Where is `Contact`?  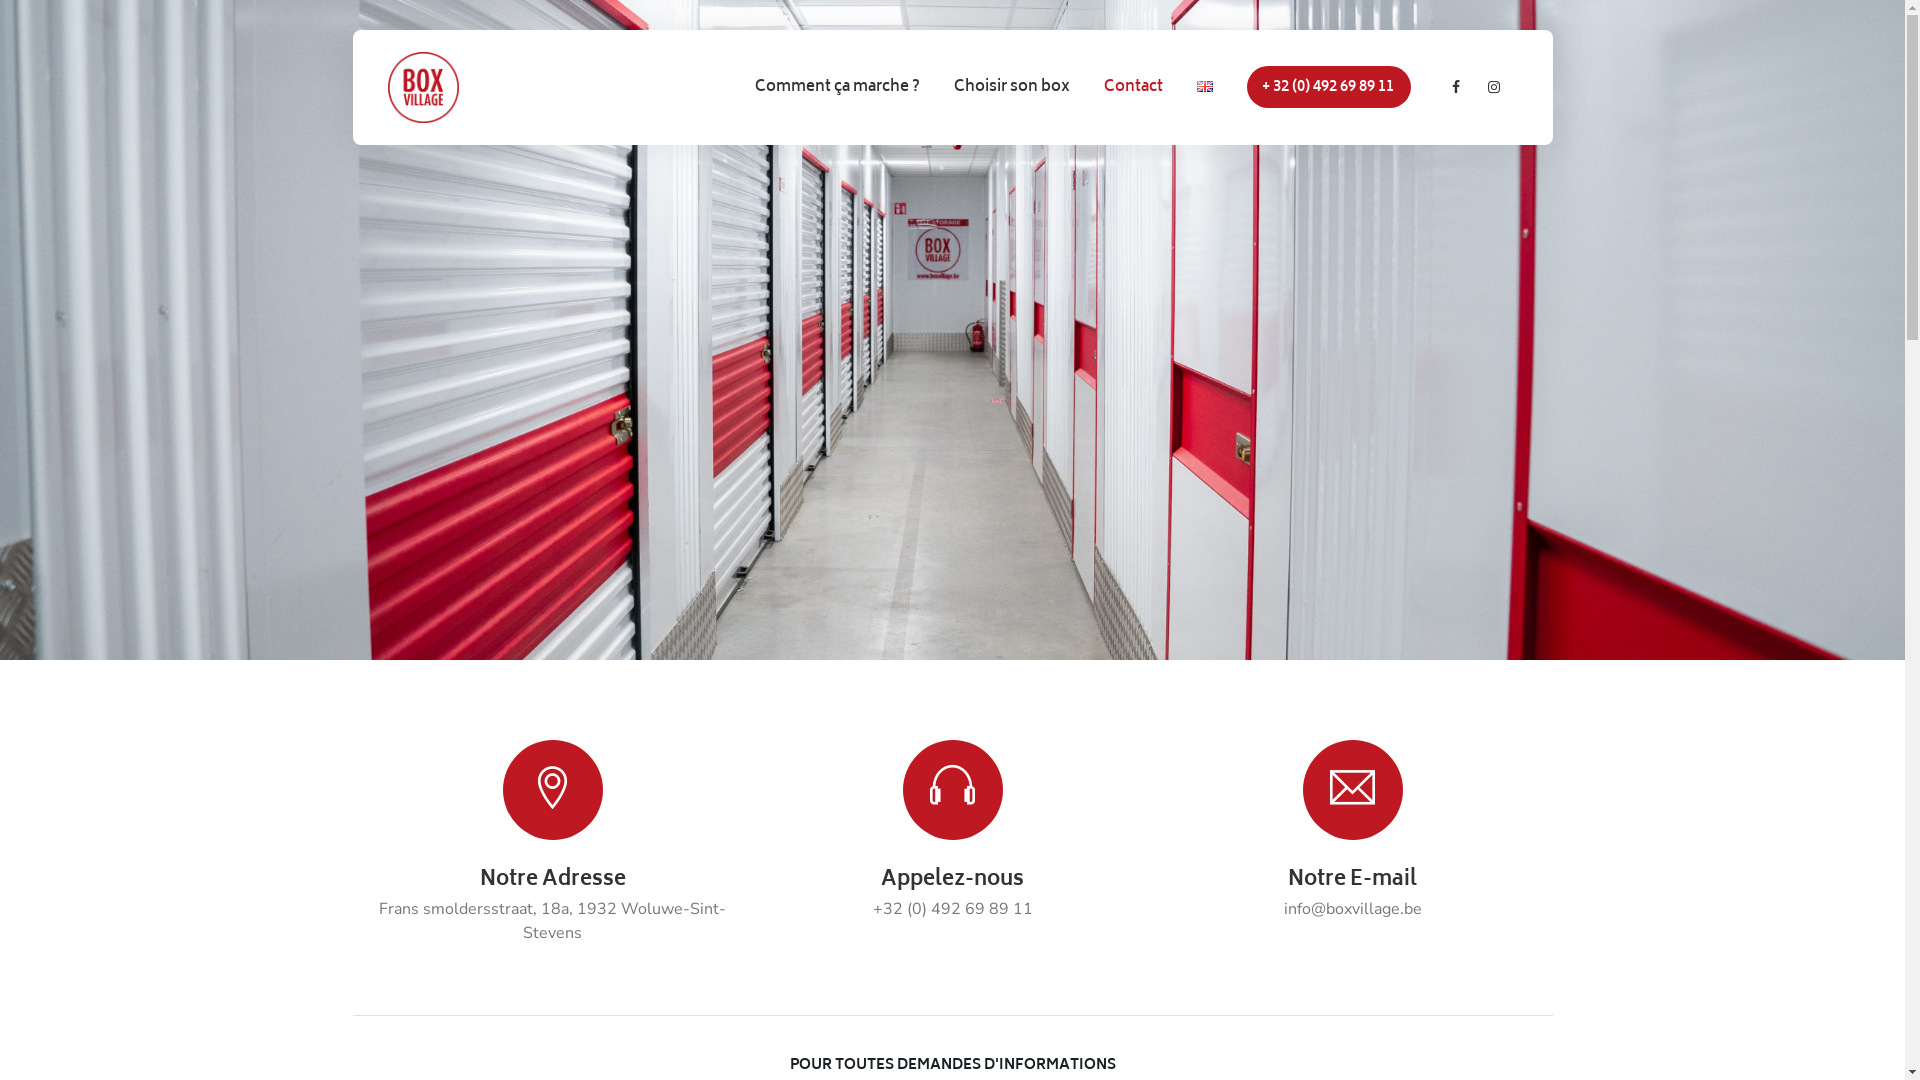 Contact is located at coordinates (1134, 88).